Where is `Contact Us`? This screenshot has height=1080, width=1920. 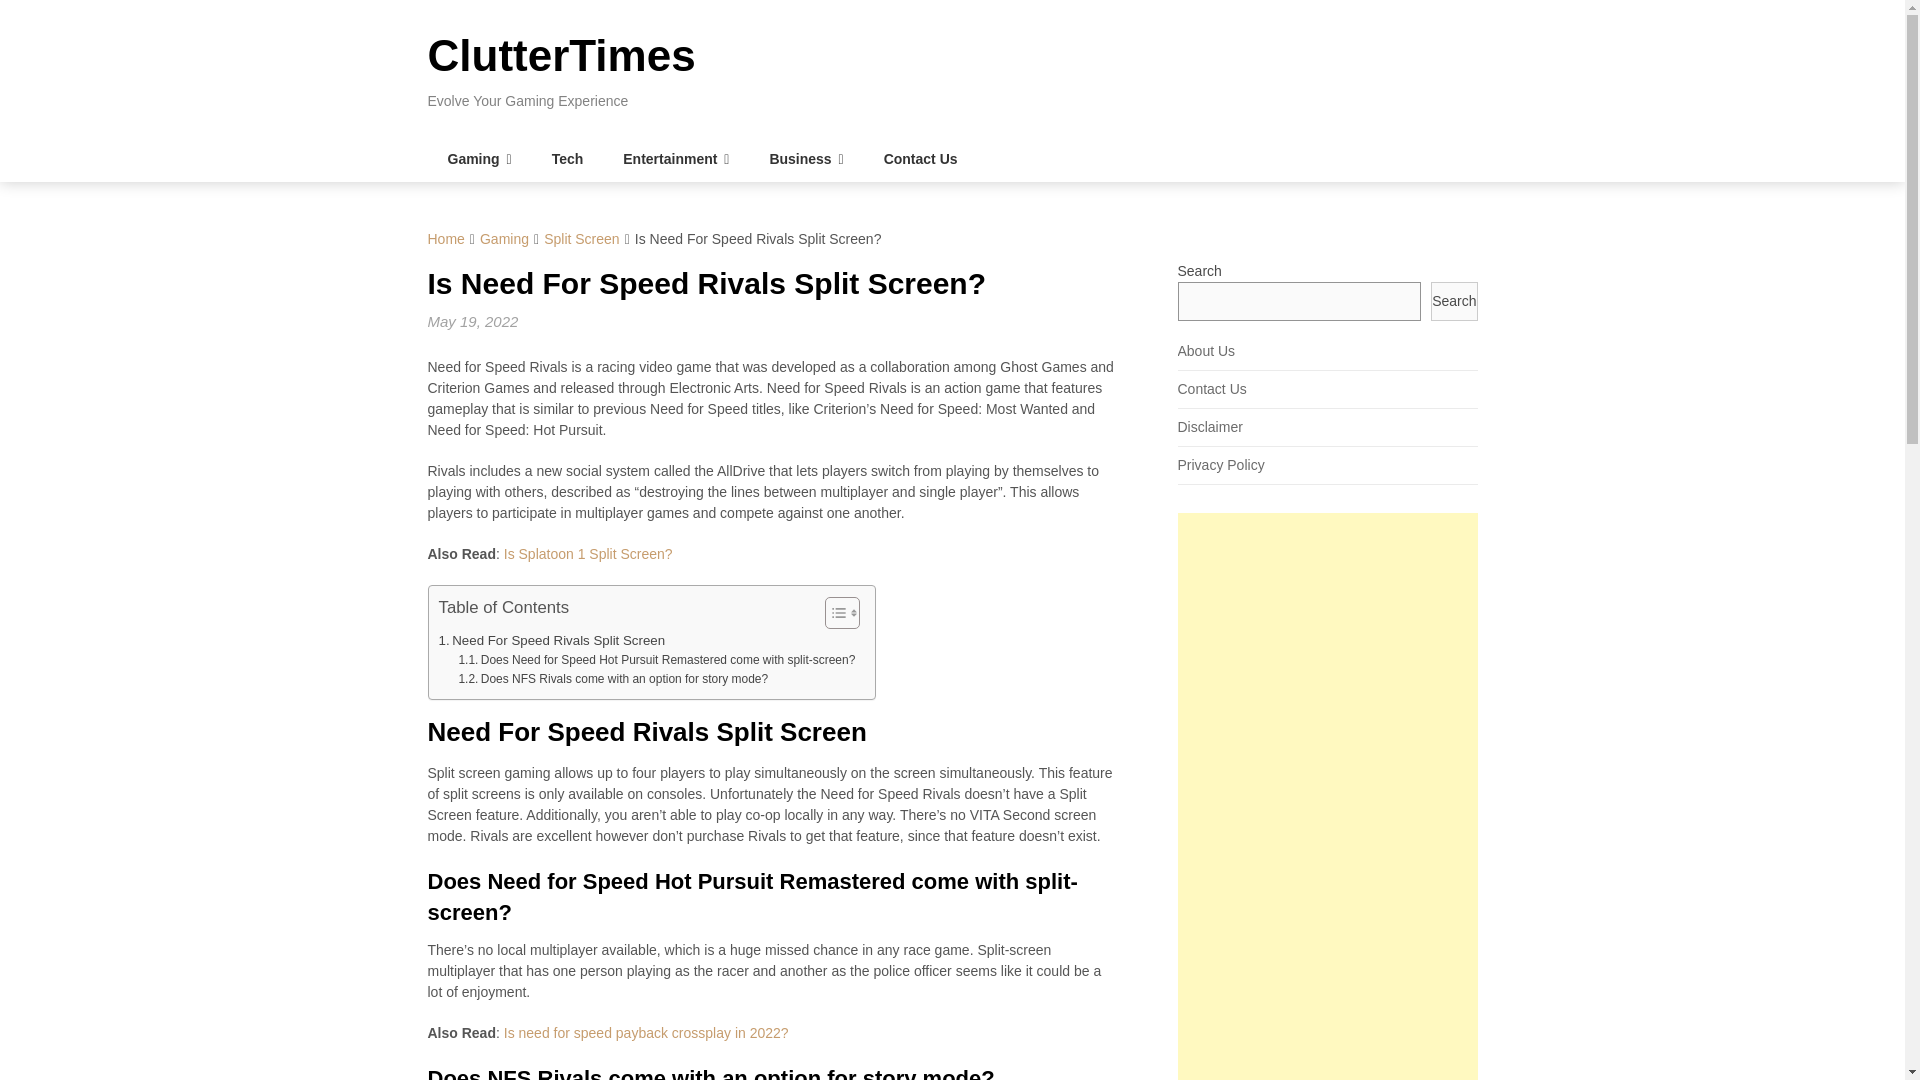 Contact Us is located at coordinates (1212, 389).